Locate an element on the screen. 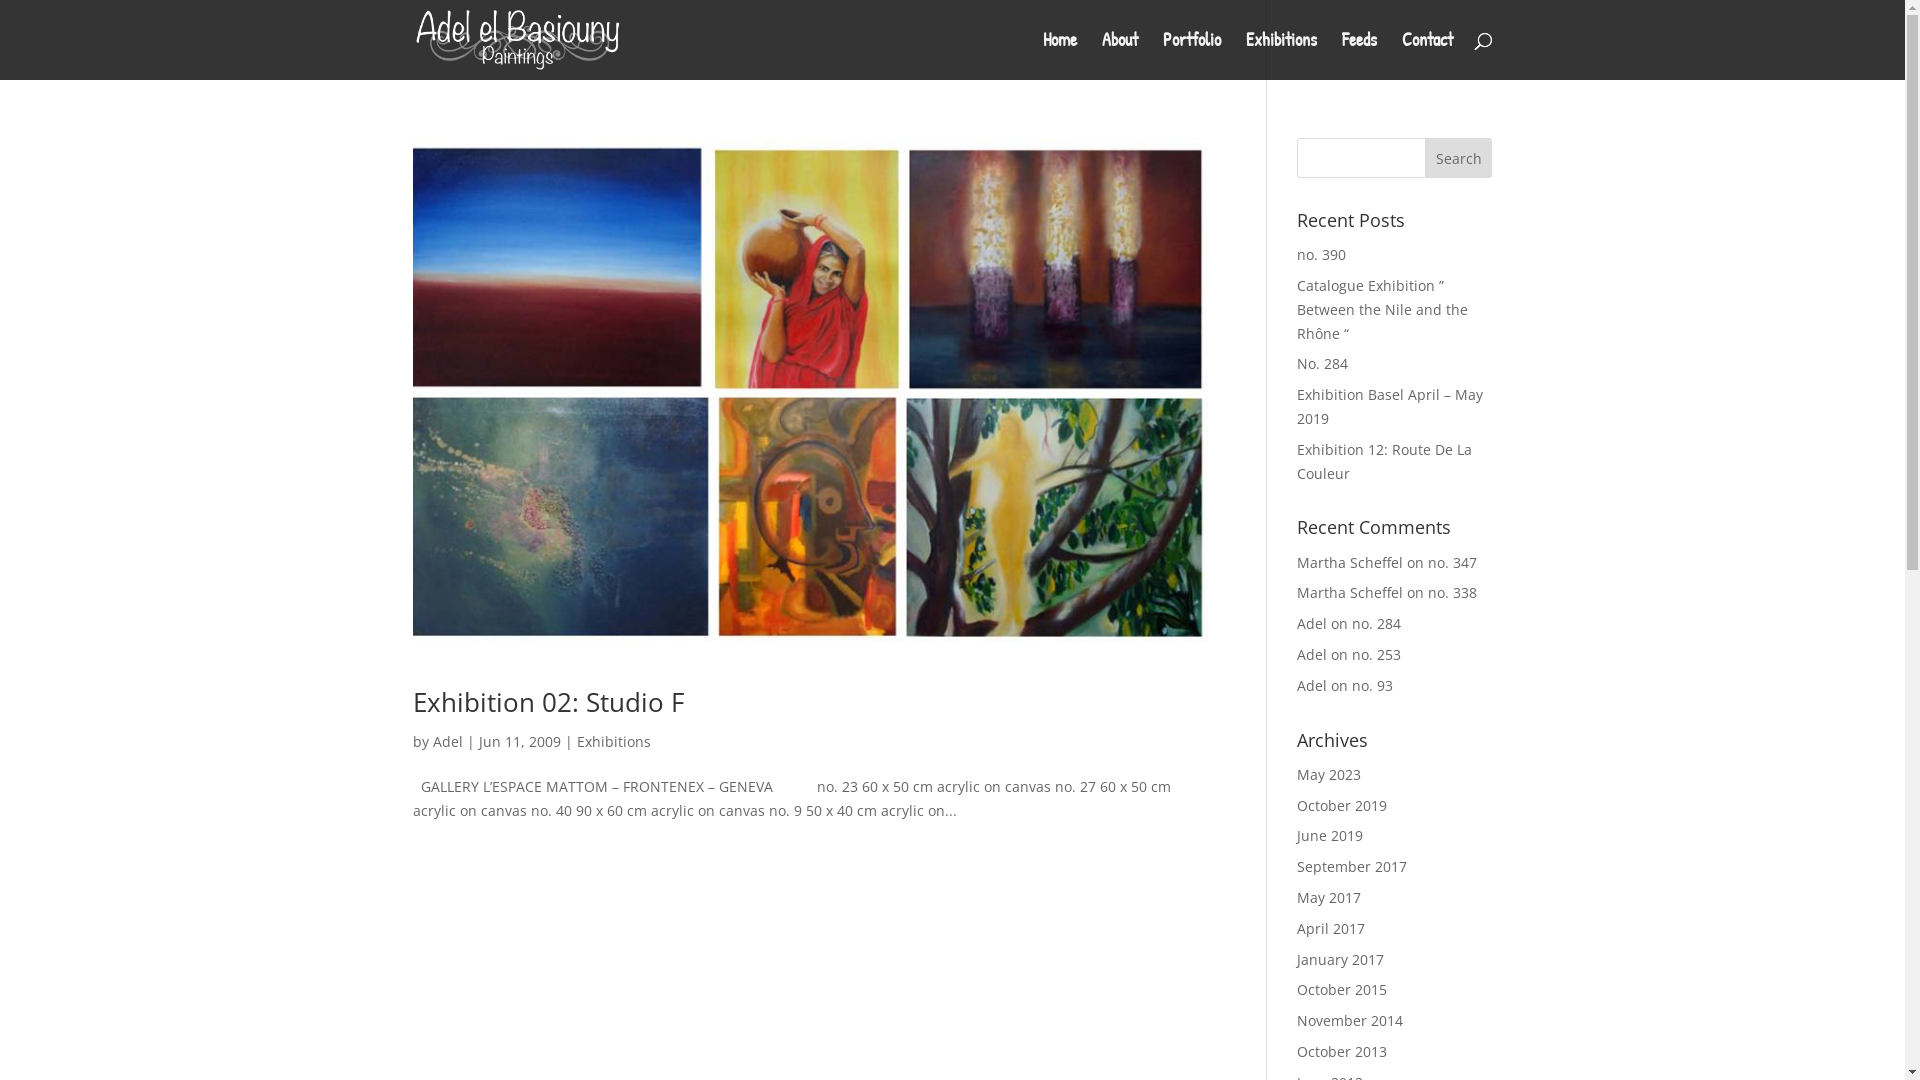 The width and height of the screenshot is (1920, 1080). About is located at coordinates (1120, 56).